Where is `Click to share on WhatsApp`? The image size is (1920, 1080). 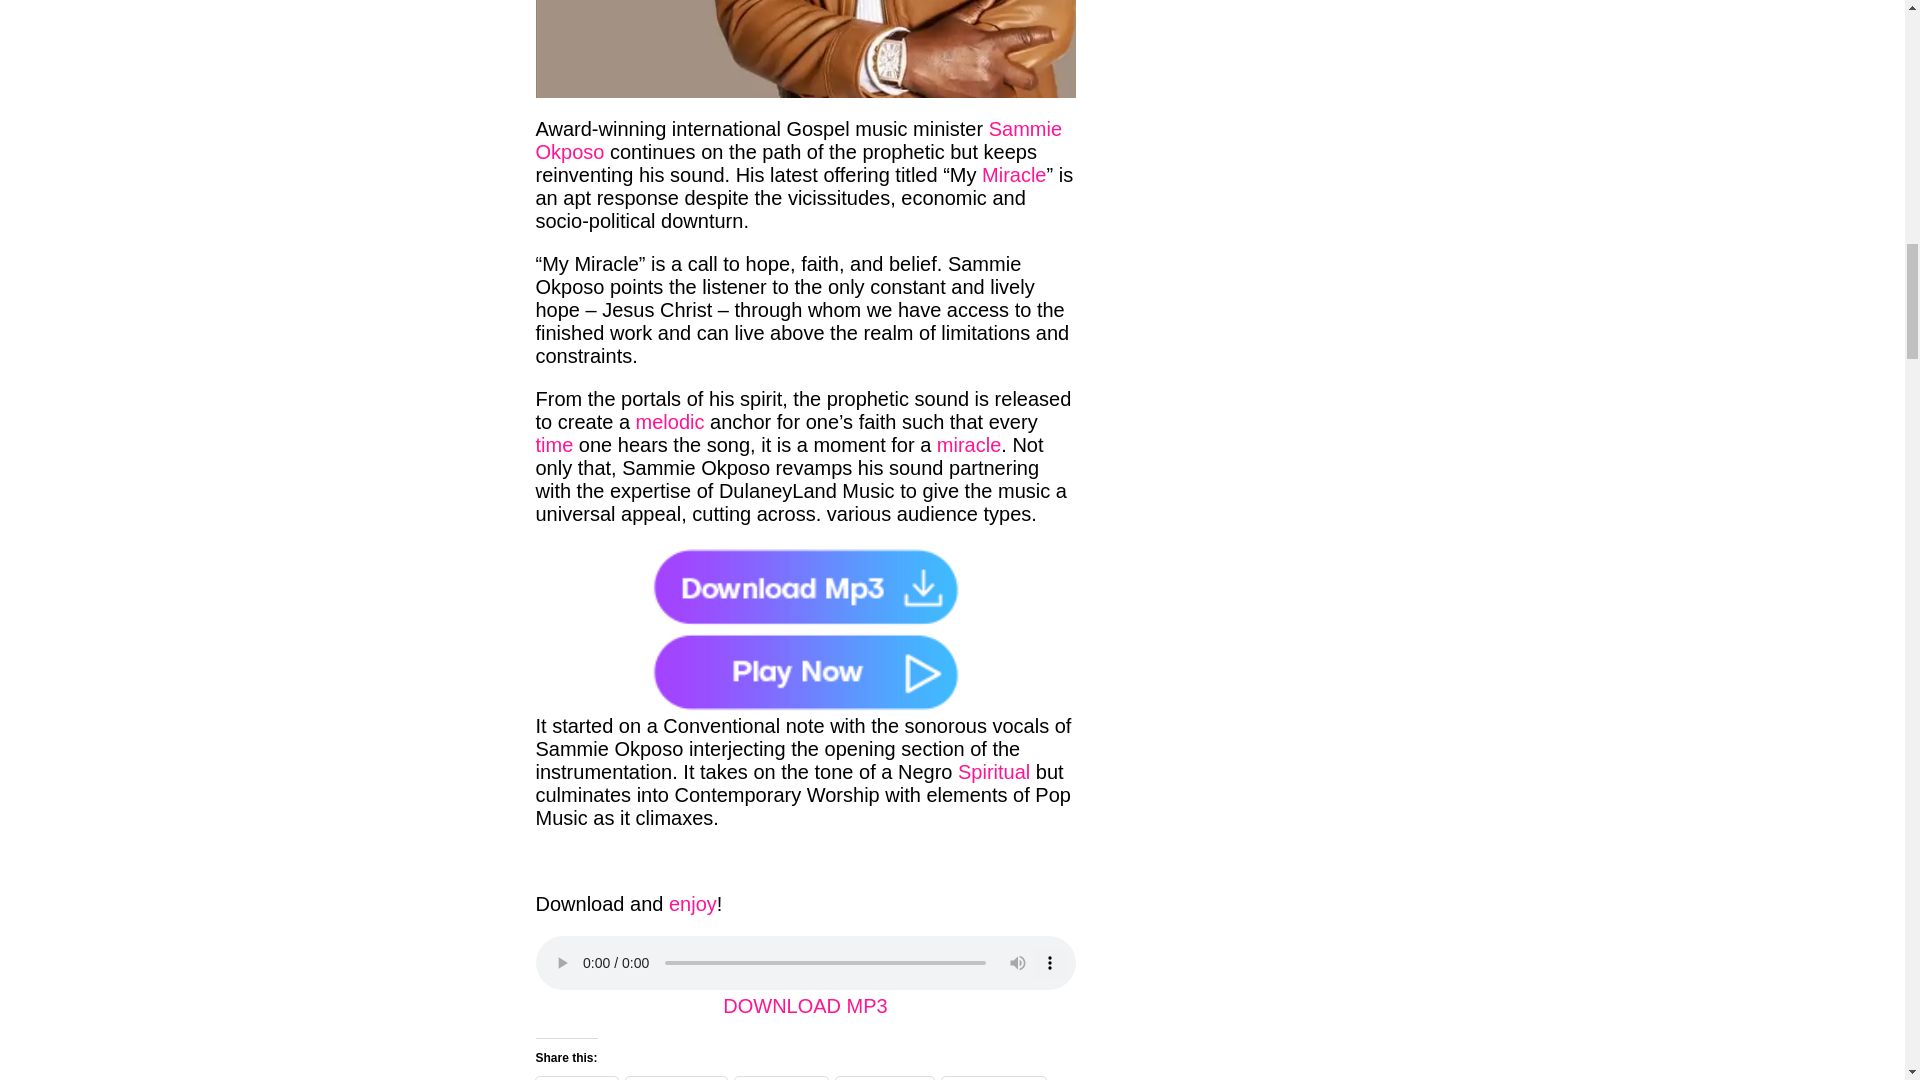 Click to share on WhatsApp is located at coordinates (994, 1078).